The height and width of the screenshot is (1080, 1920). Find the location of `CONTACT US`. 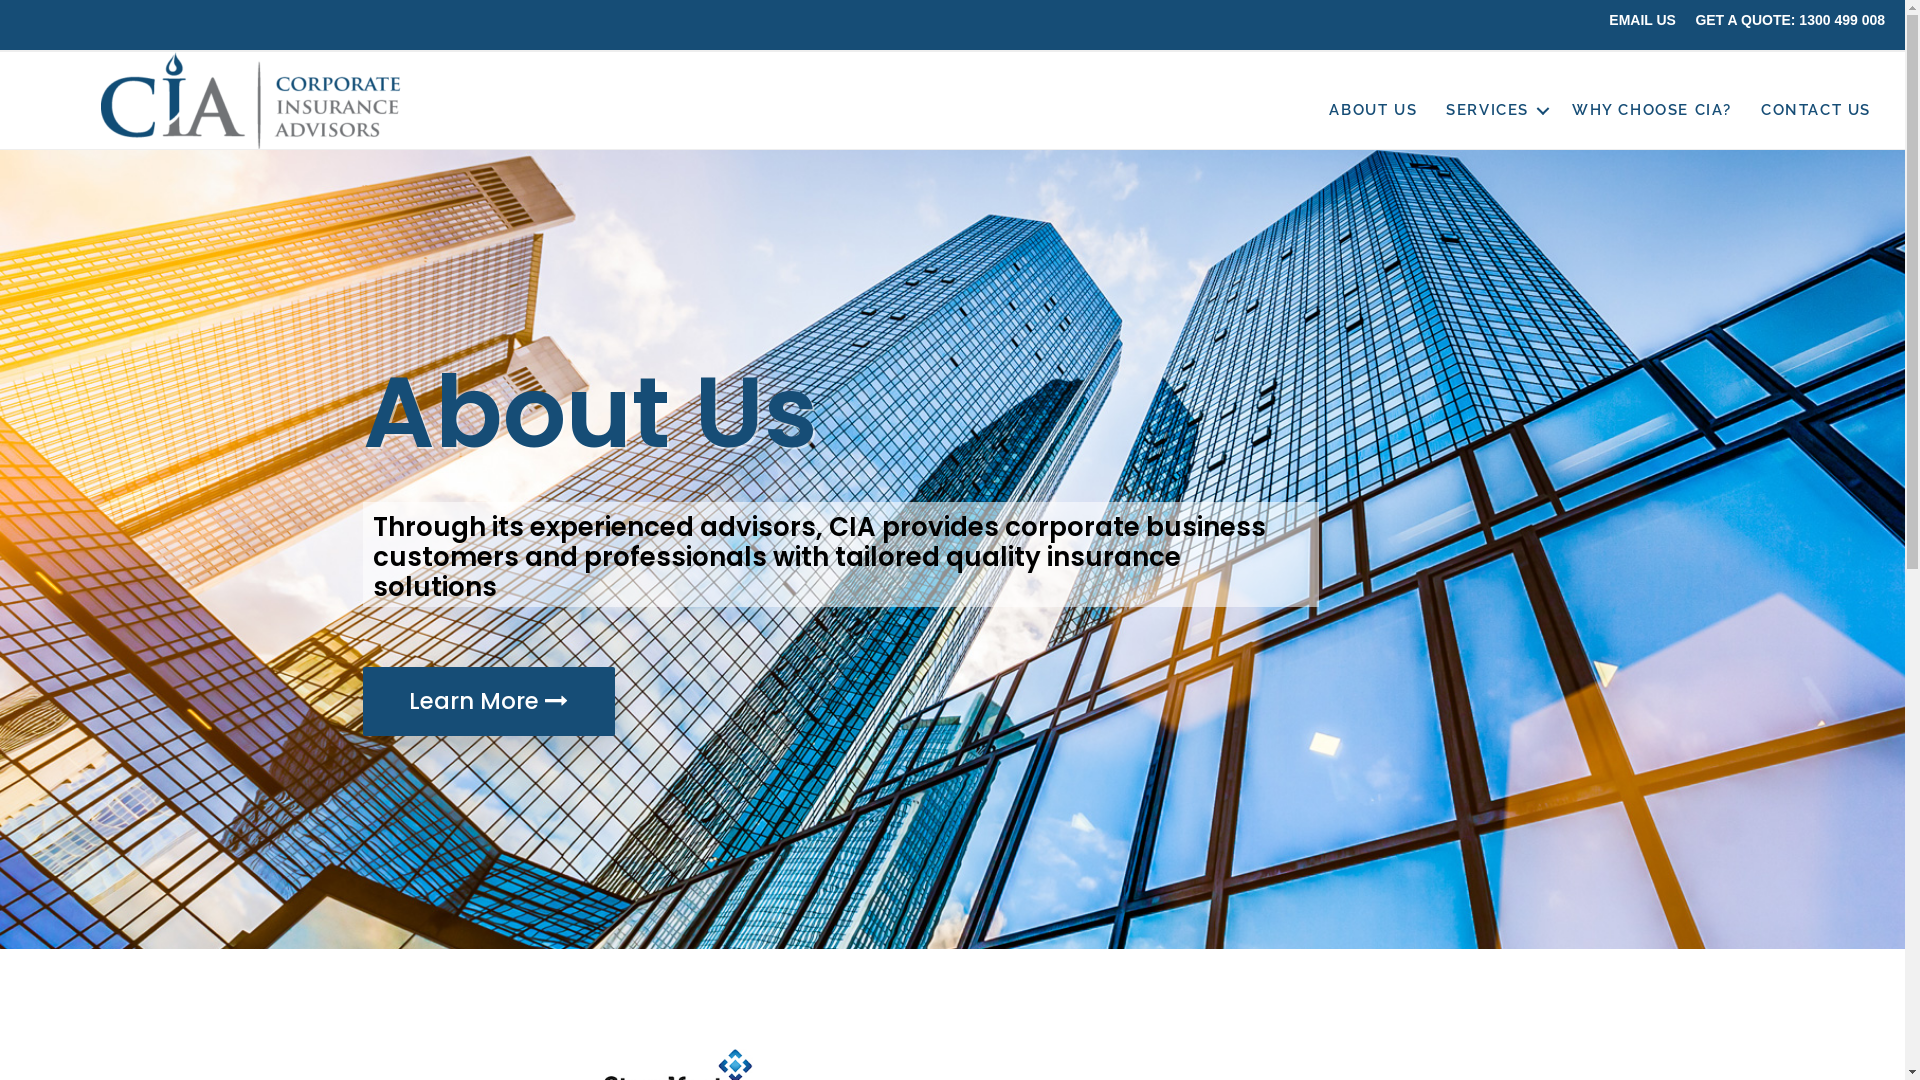

CONTACT US is located at coordinates (1816, 110).